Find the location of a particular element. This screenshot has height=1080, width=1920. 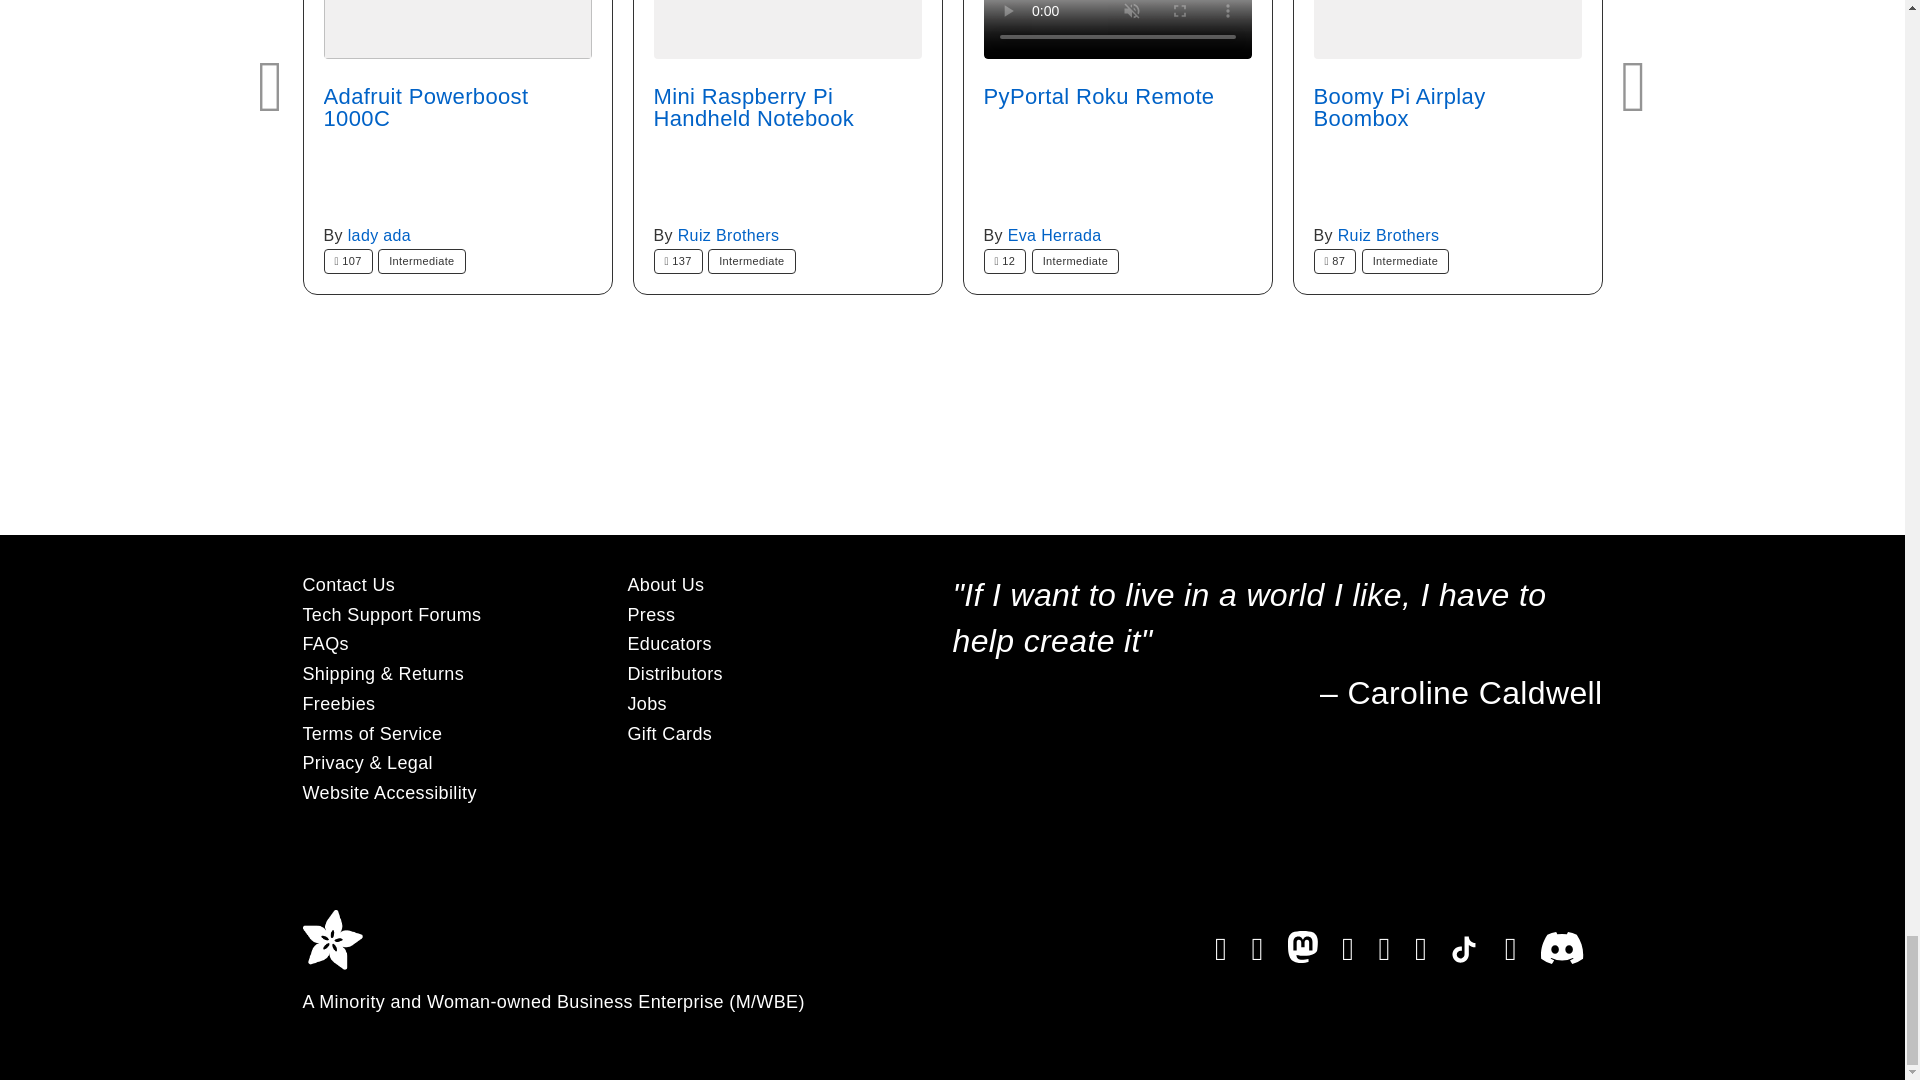

Saves is located at coordinates (678, 262).